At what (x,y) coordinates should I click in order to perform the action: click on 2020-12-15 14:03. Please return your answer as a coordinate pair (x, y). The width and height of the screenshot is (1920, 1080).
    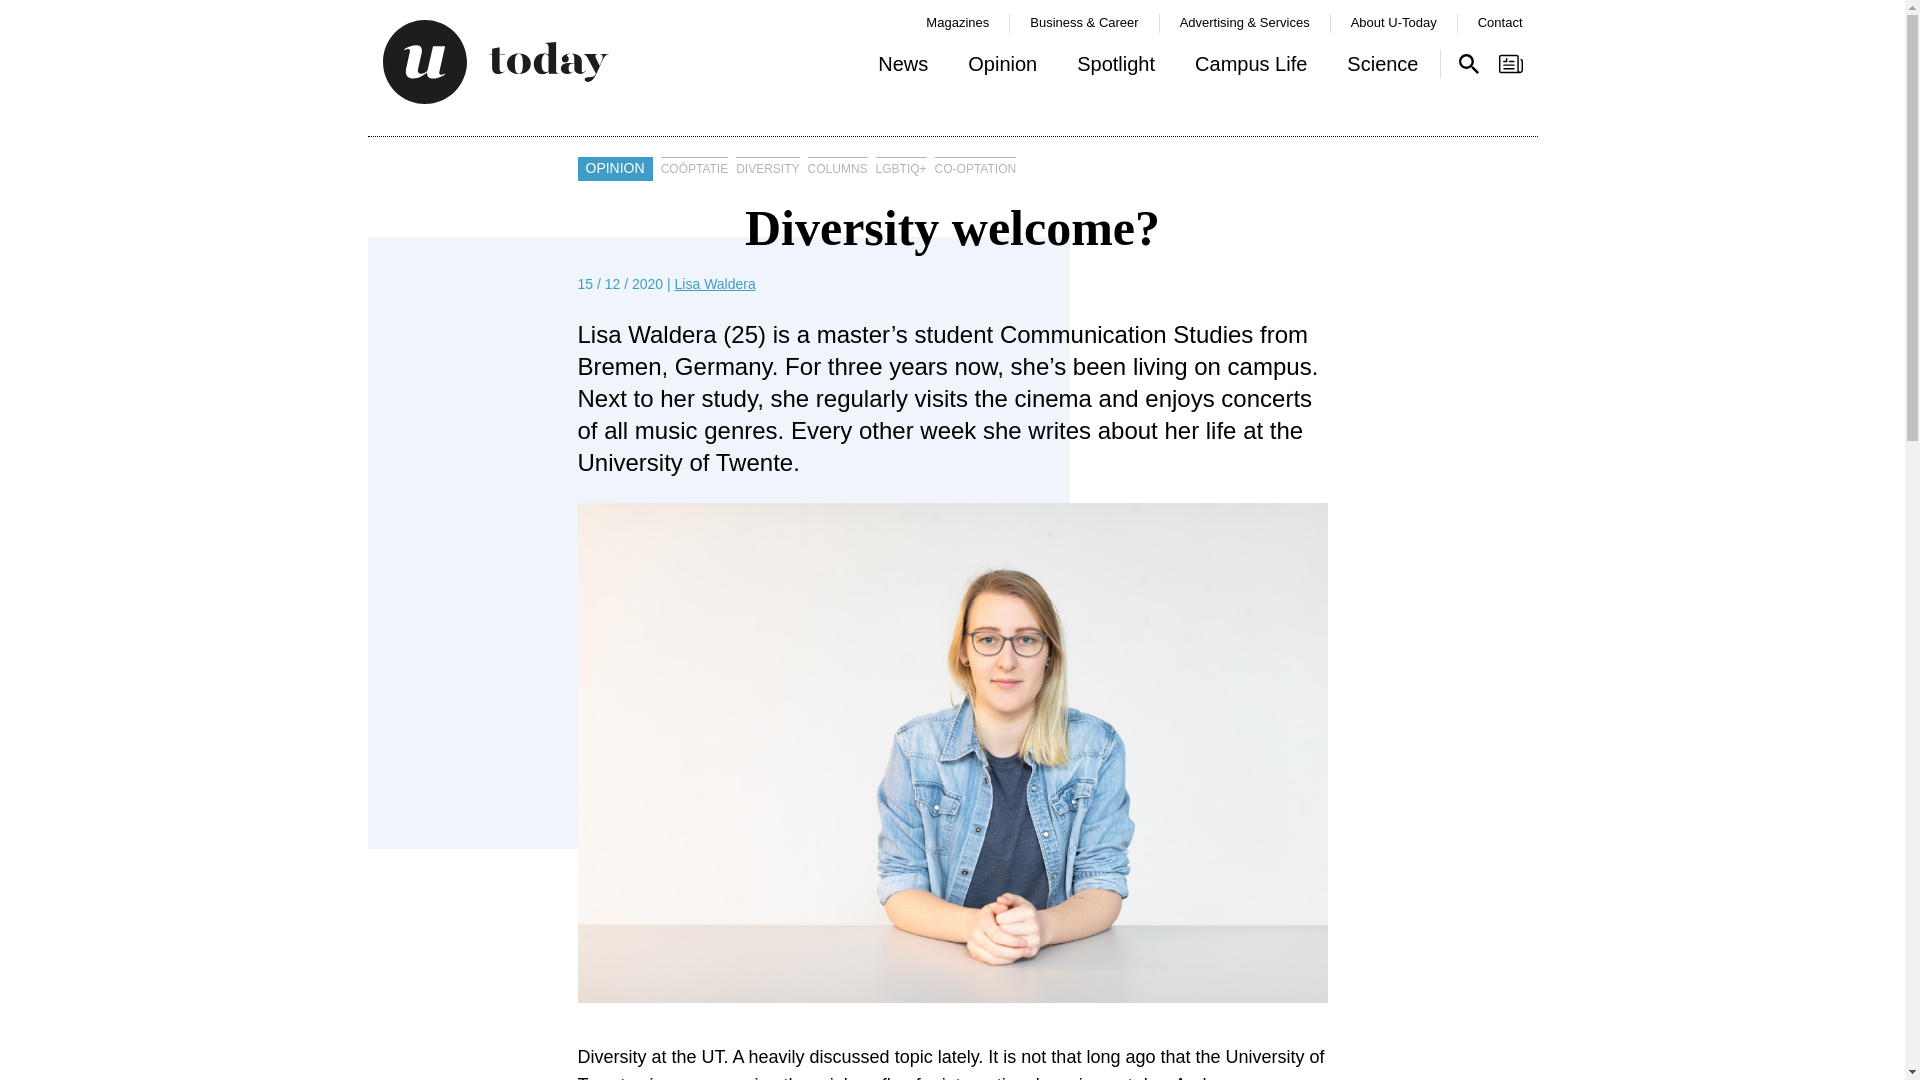
    Looking at the image, I should click on (620, 284).